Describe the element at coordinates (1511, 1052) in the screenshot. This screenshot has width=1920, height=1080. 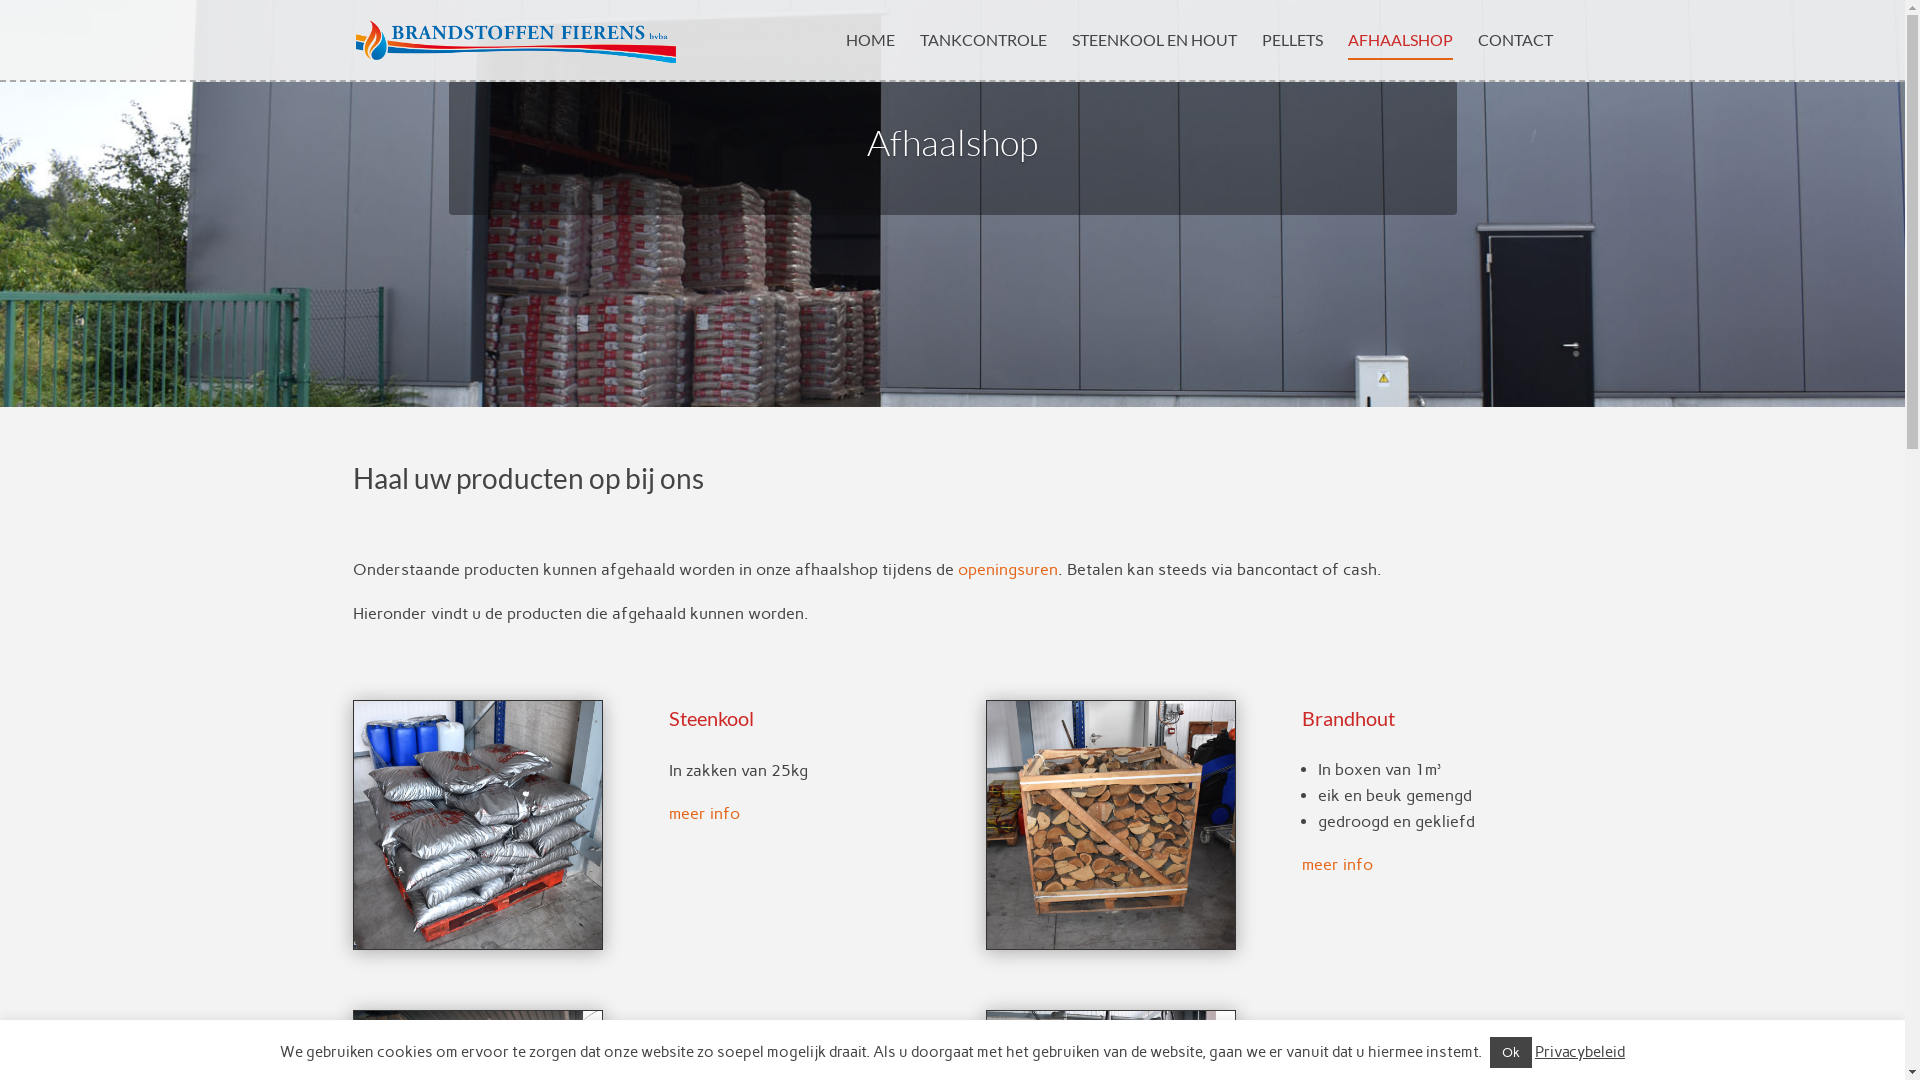
I see `Ok` at that location.